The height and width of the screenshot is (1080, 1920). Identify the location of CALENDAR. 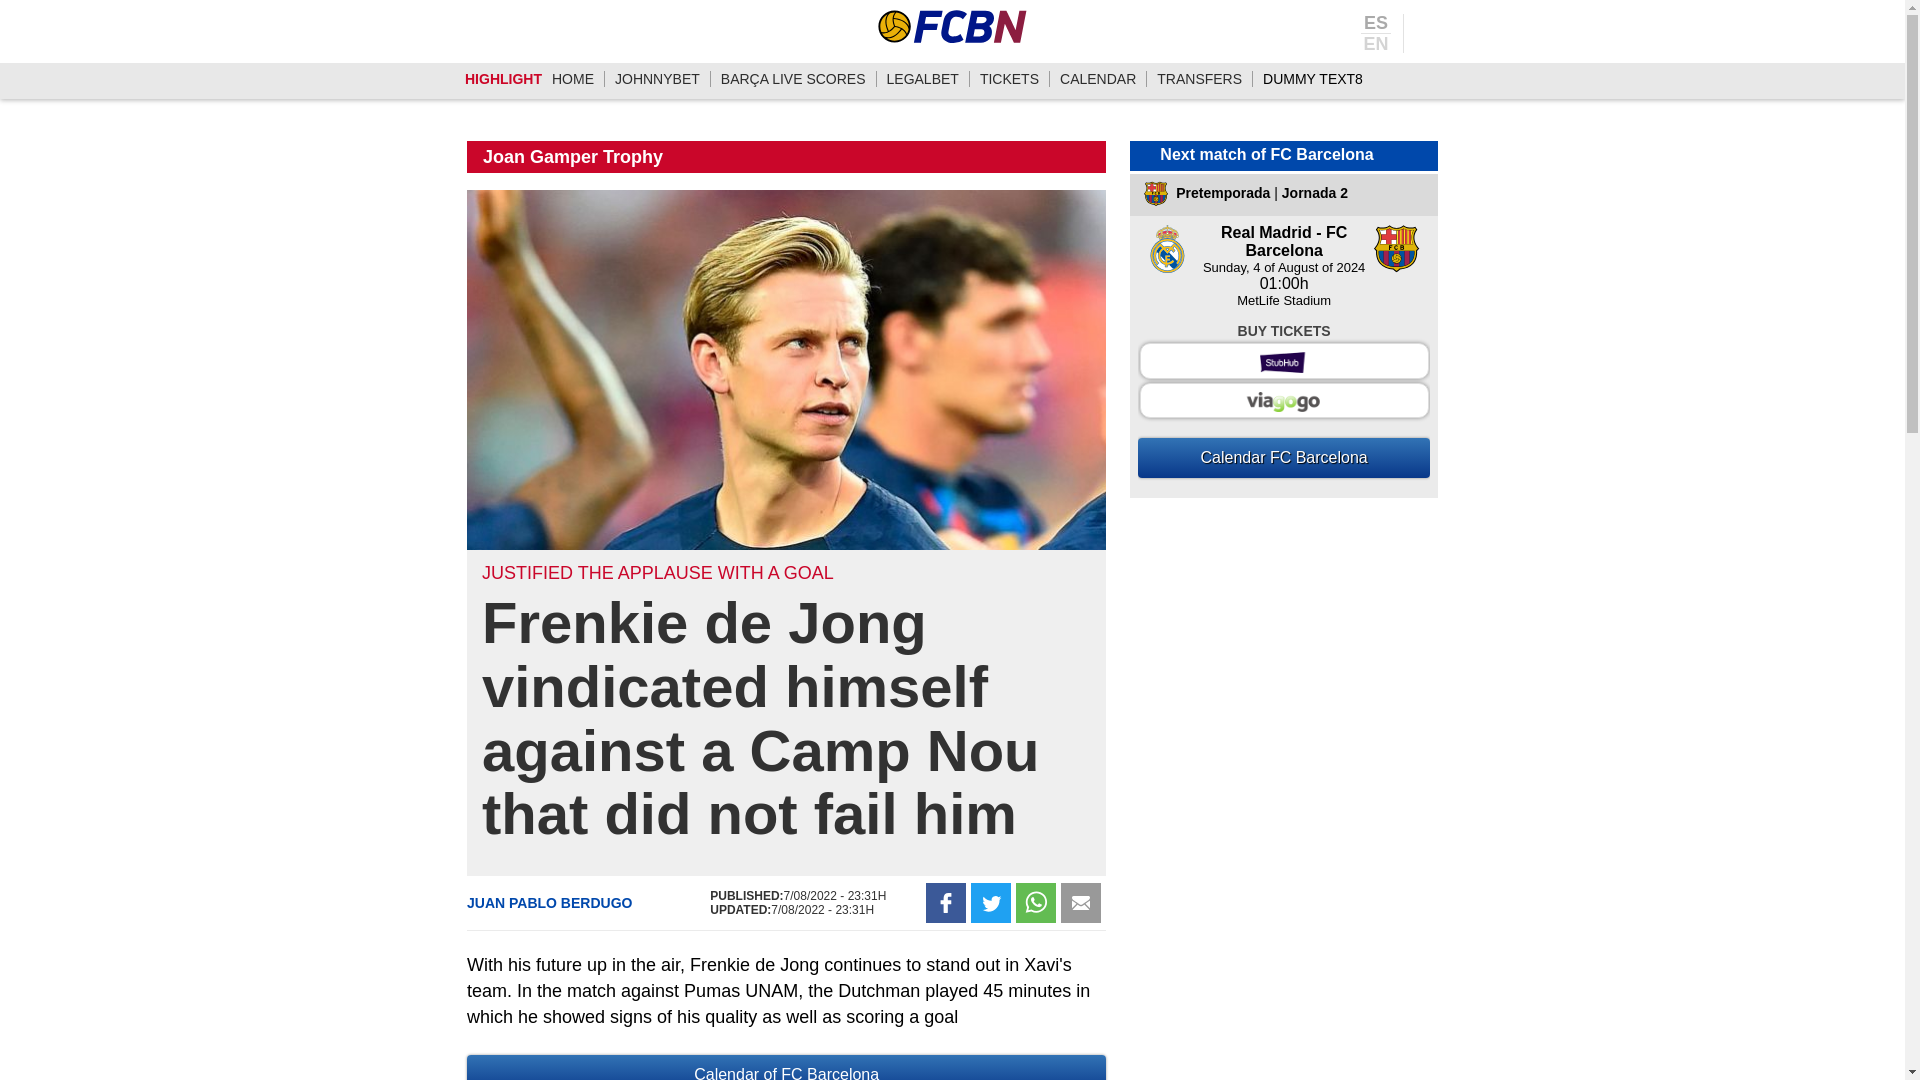
(1098, 79).